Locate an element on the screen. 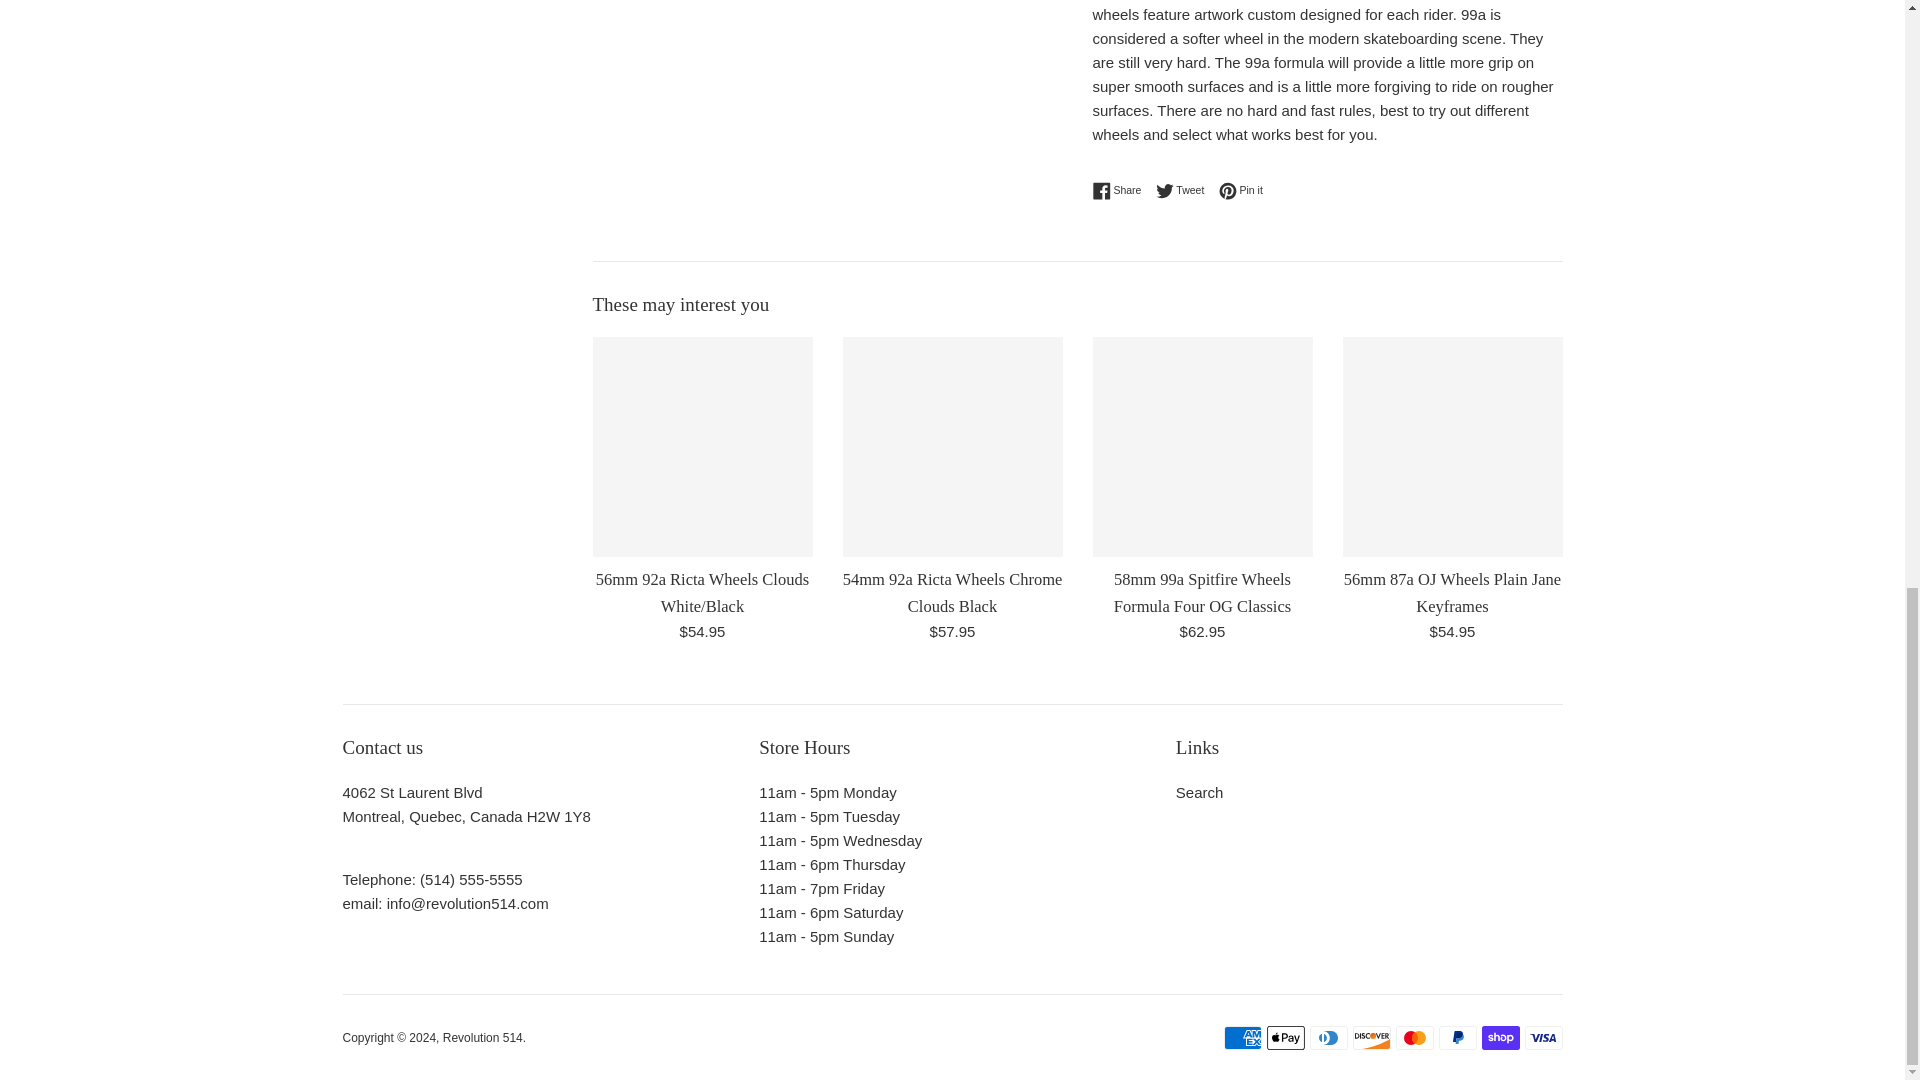 The width and height of the screenshot is (1920, 1080). Tweet on Twitter is located at coordinates (1185, 190).